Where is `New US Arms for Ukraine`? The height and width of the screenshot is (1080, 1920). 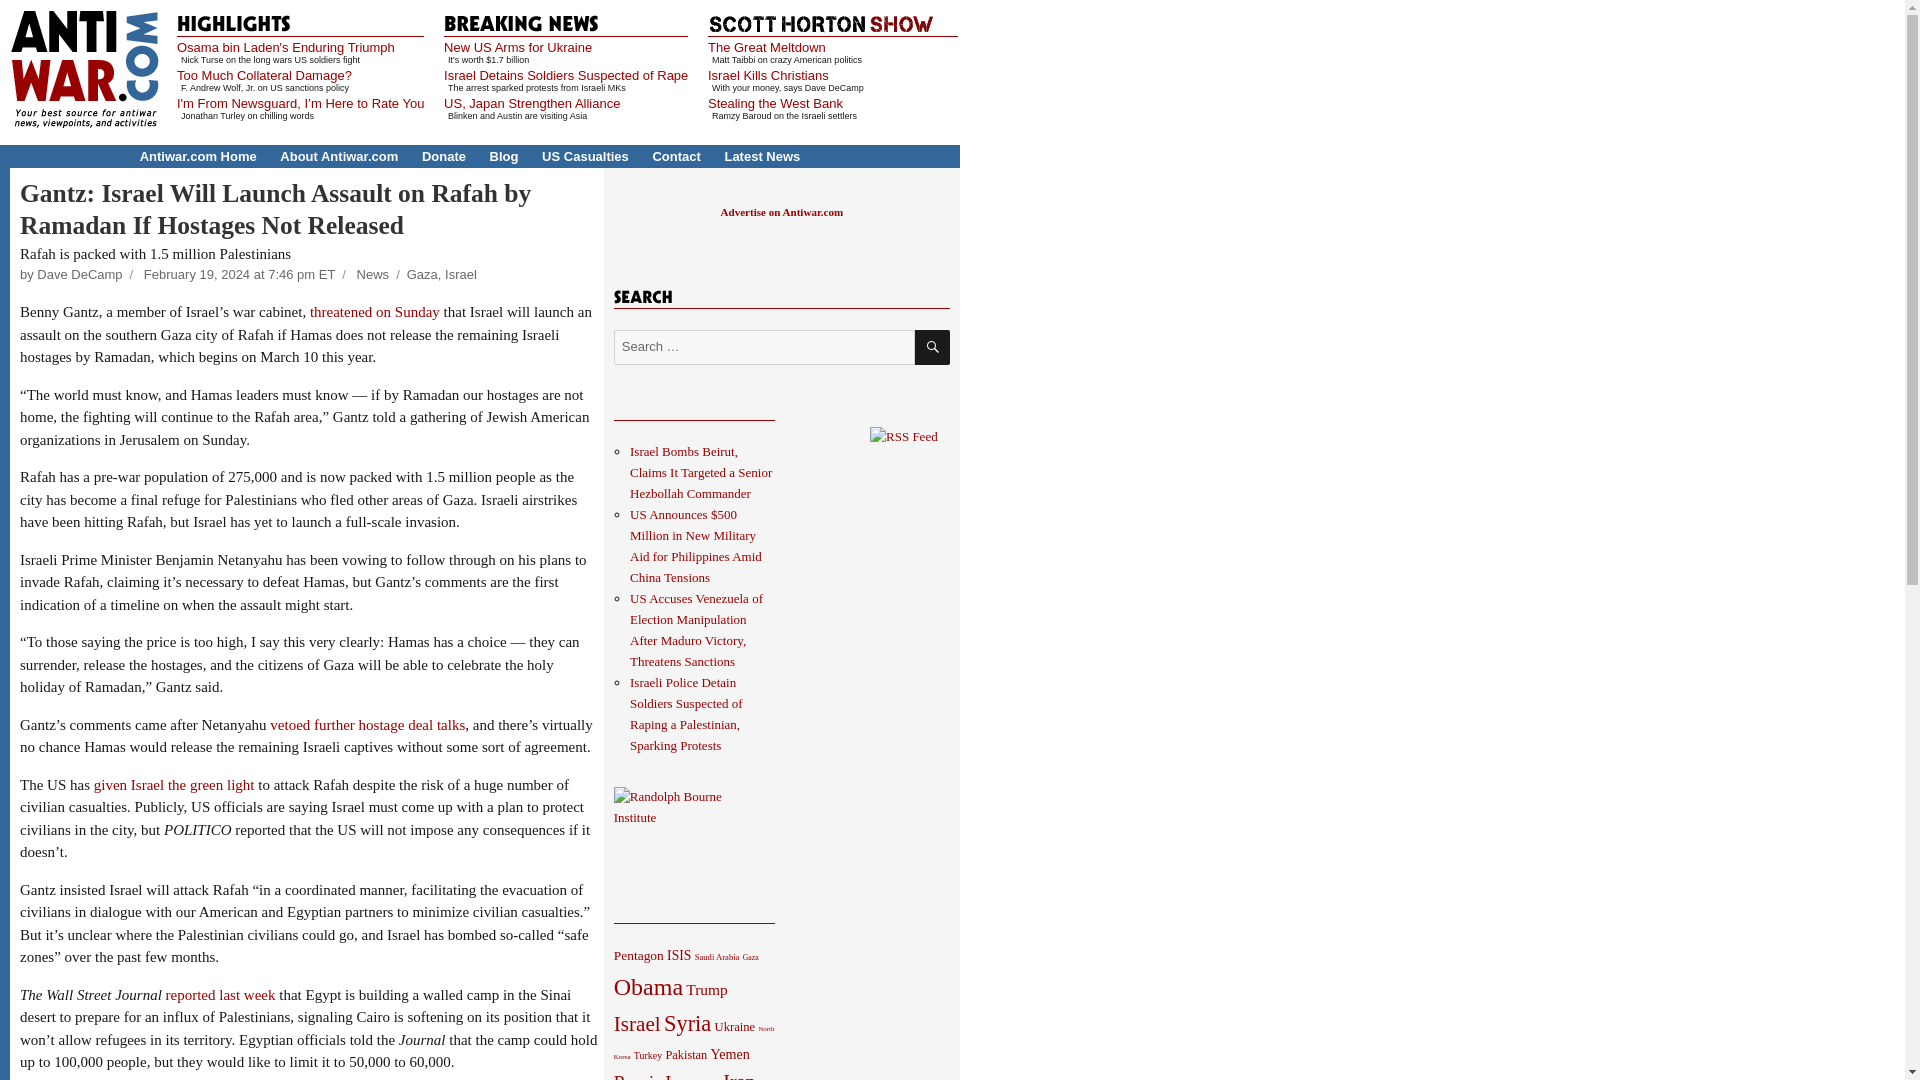
New US Arms for Ukraine is located at coordinates (517, 47).